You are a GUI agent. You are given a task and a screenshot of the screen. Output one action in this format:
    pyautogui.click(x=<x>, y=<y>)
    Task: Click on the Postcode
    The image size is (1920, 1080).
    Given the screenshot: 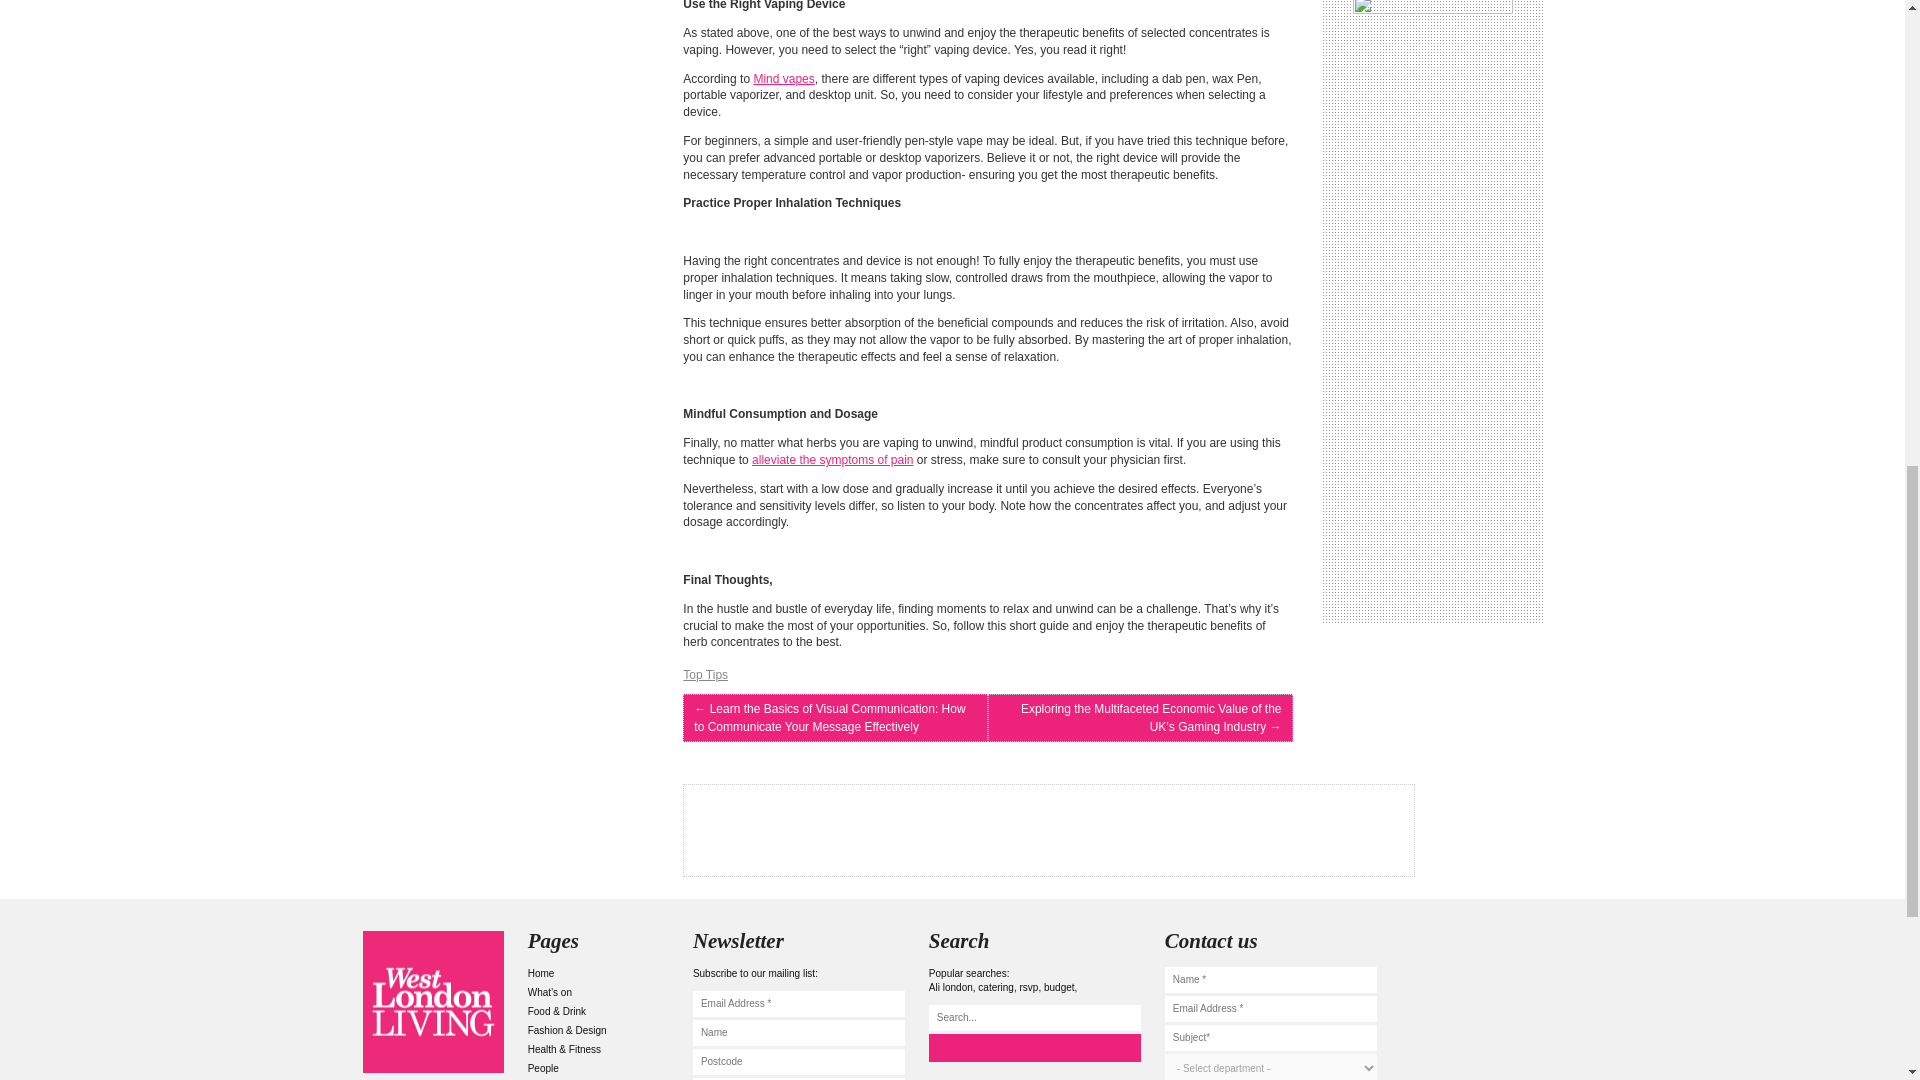 What is the action you would take?
    pyautogui.click(x=798, y=1061)
    